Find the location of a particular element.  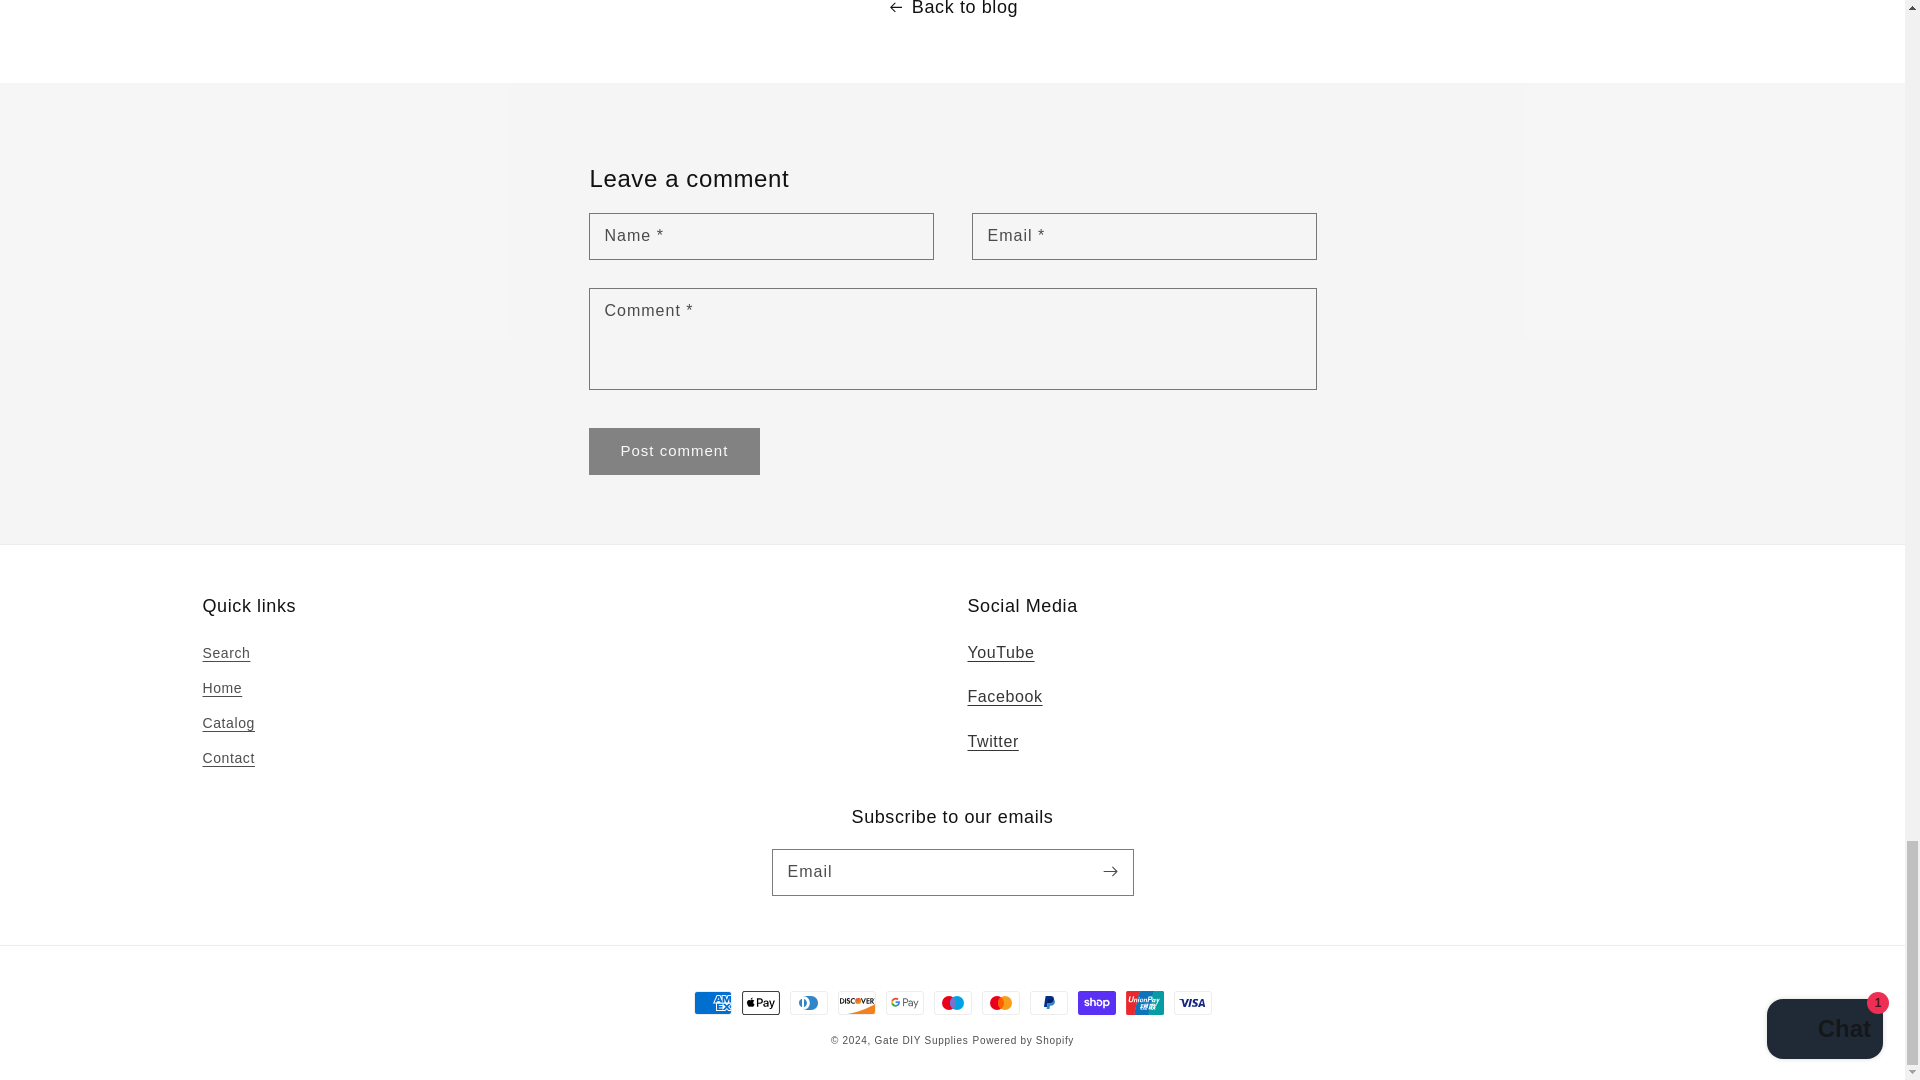

Twitter is located at coordinates (993, 741).